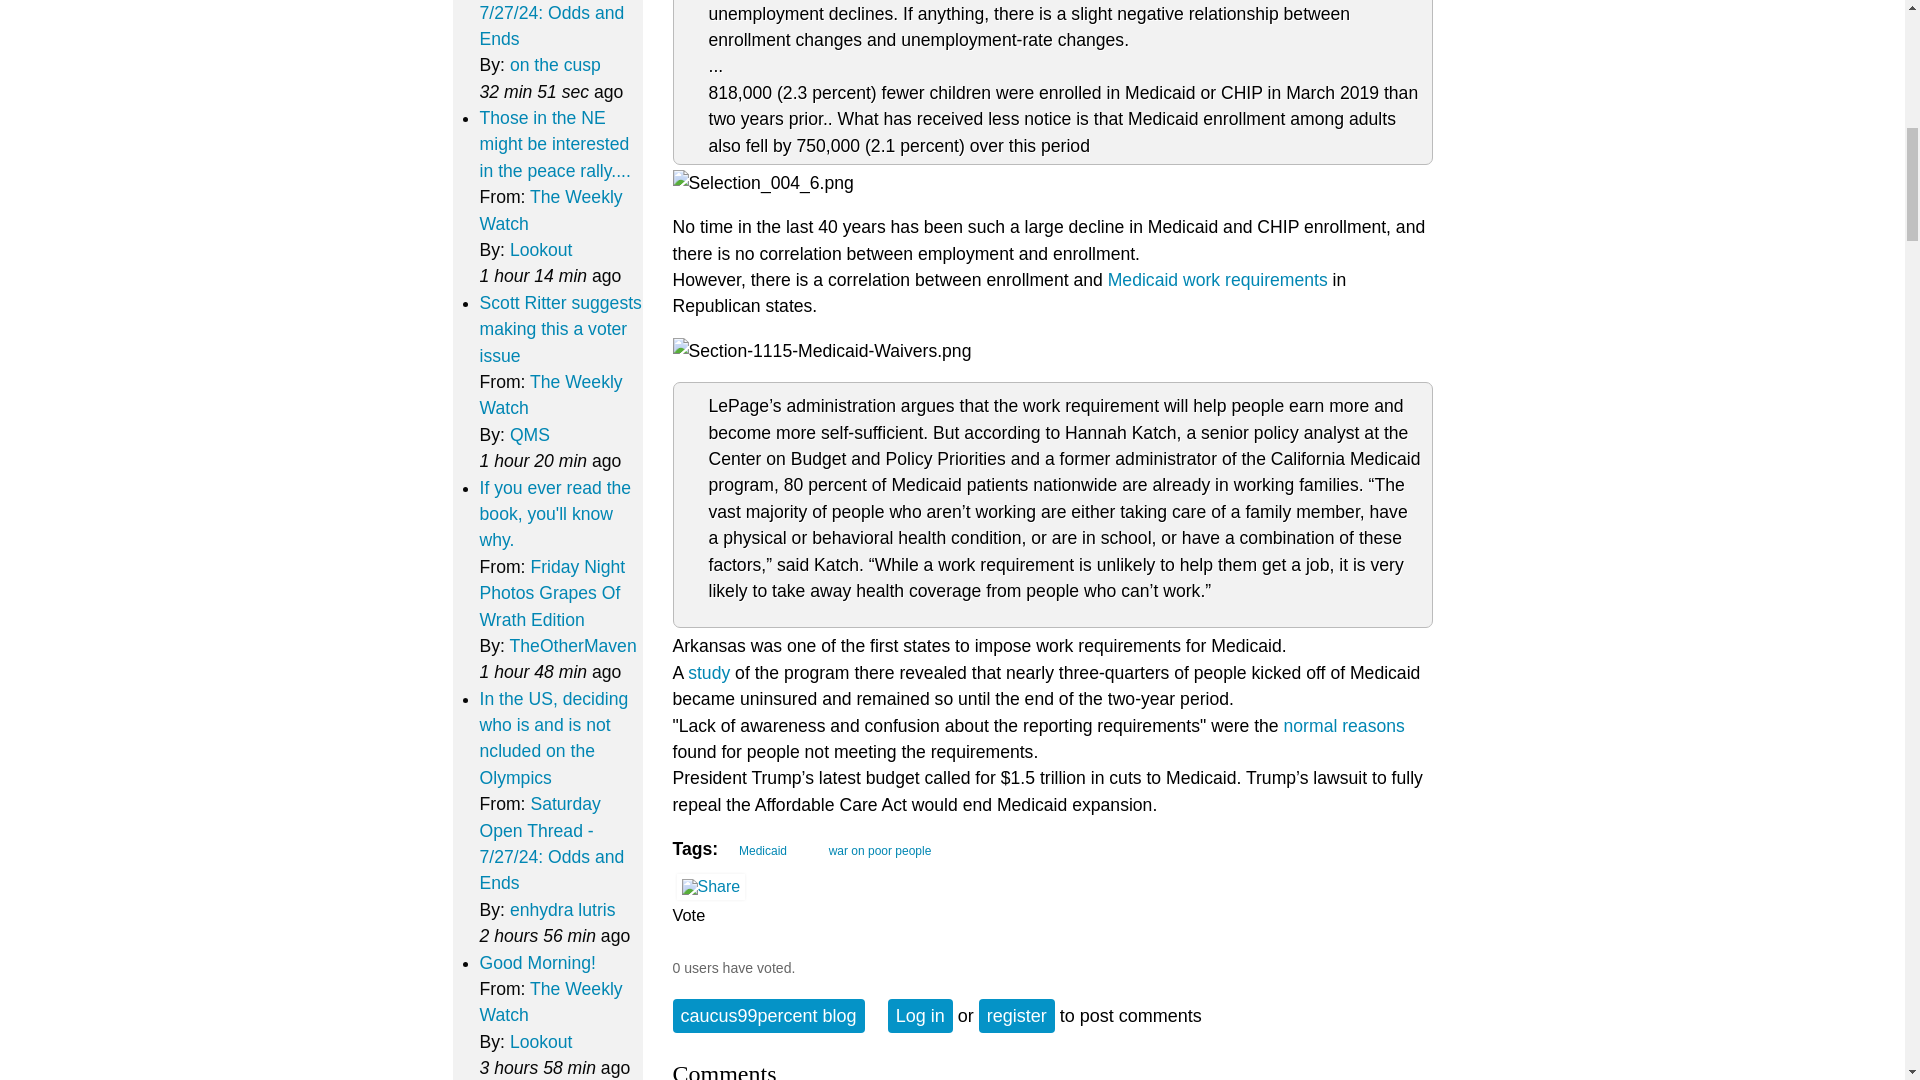  Describe the element at coordinates (768, 1016) in the screenshot. I see `Read the latest caucus99percent blog entries.` at that location.